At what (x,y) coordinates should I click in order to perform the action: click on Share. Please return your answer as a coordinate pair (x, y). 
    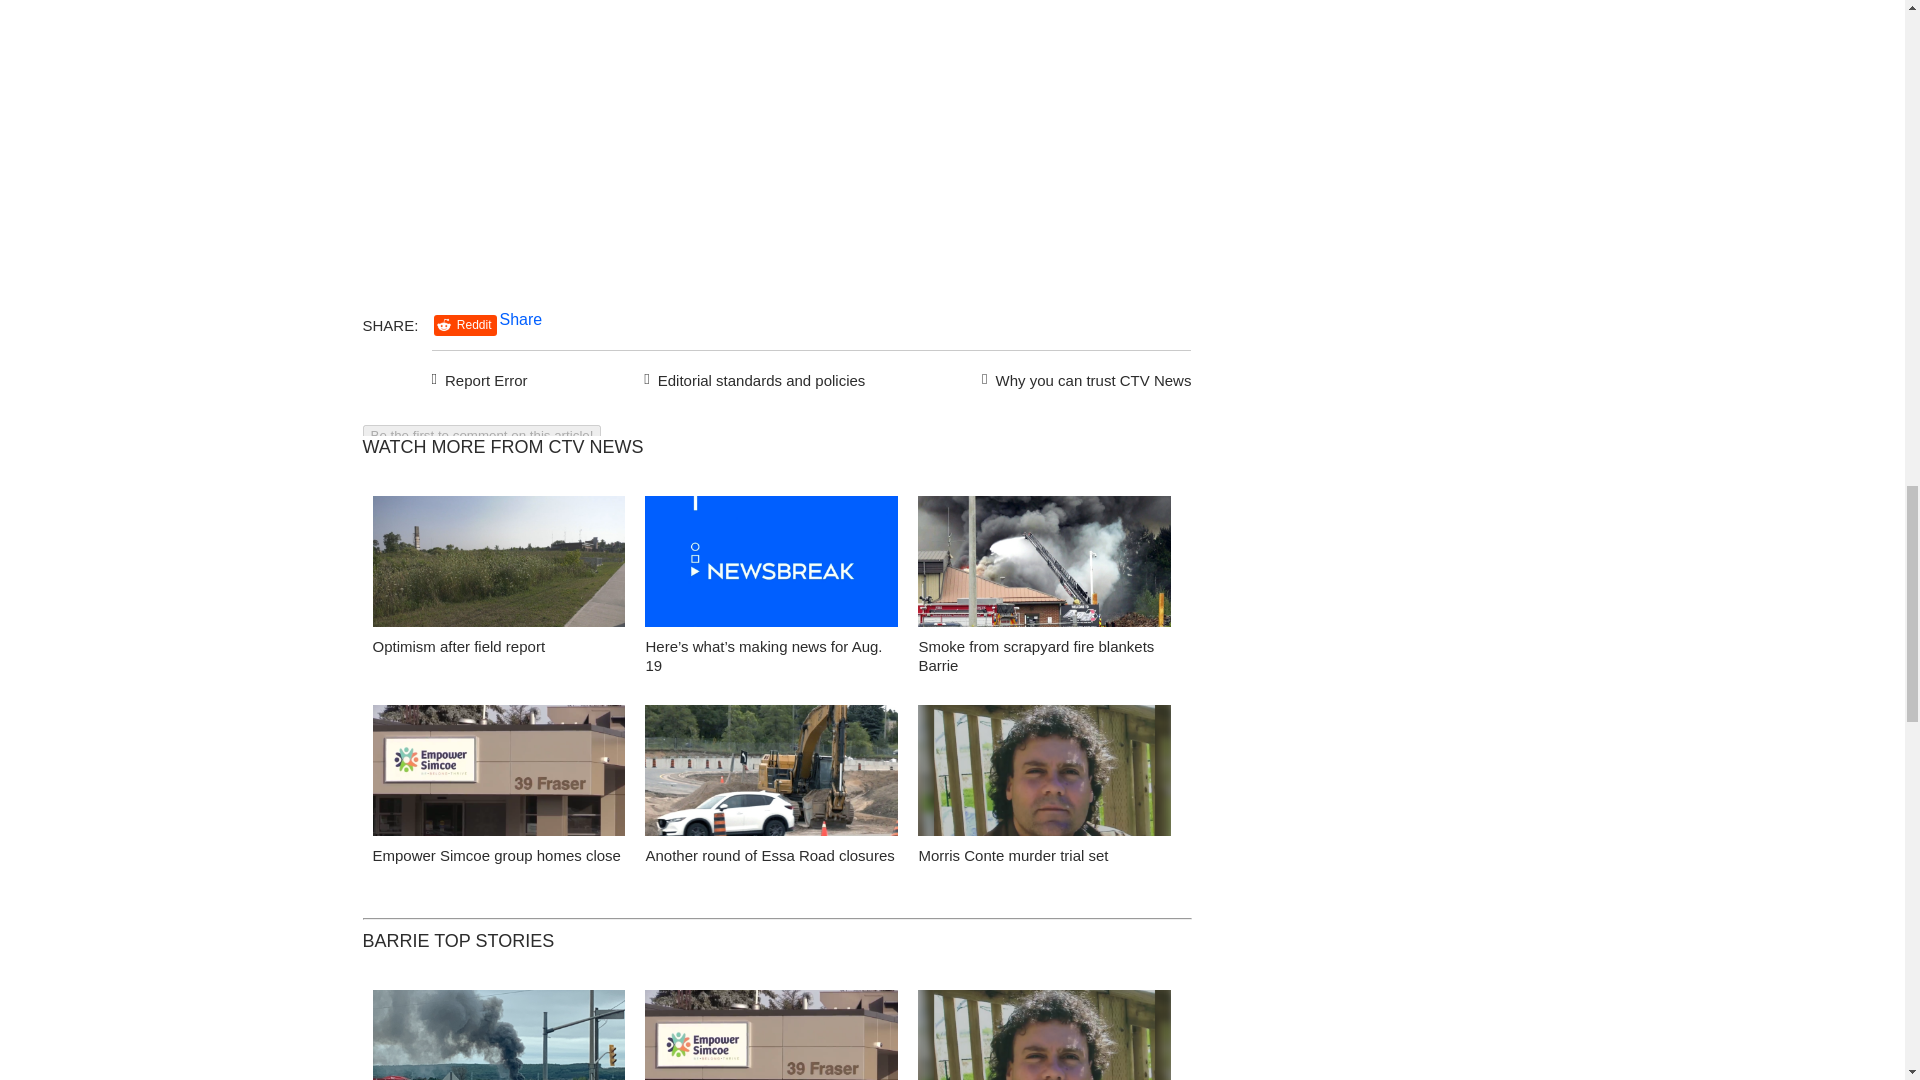
    Looking at the image, I should click on (521, 320).